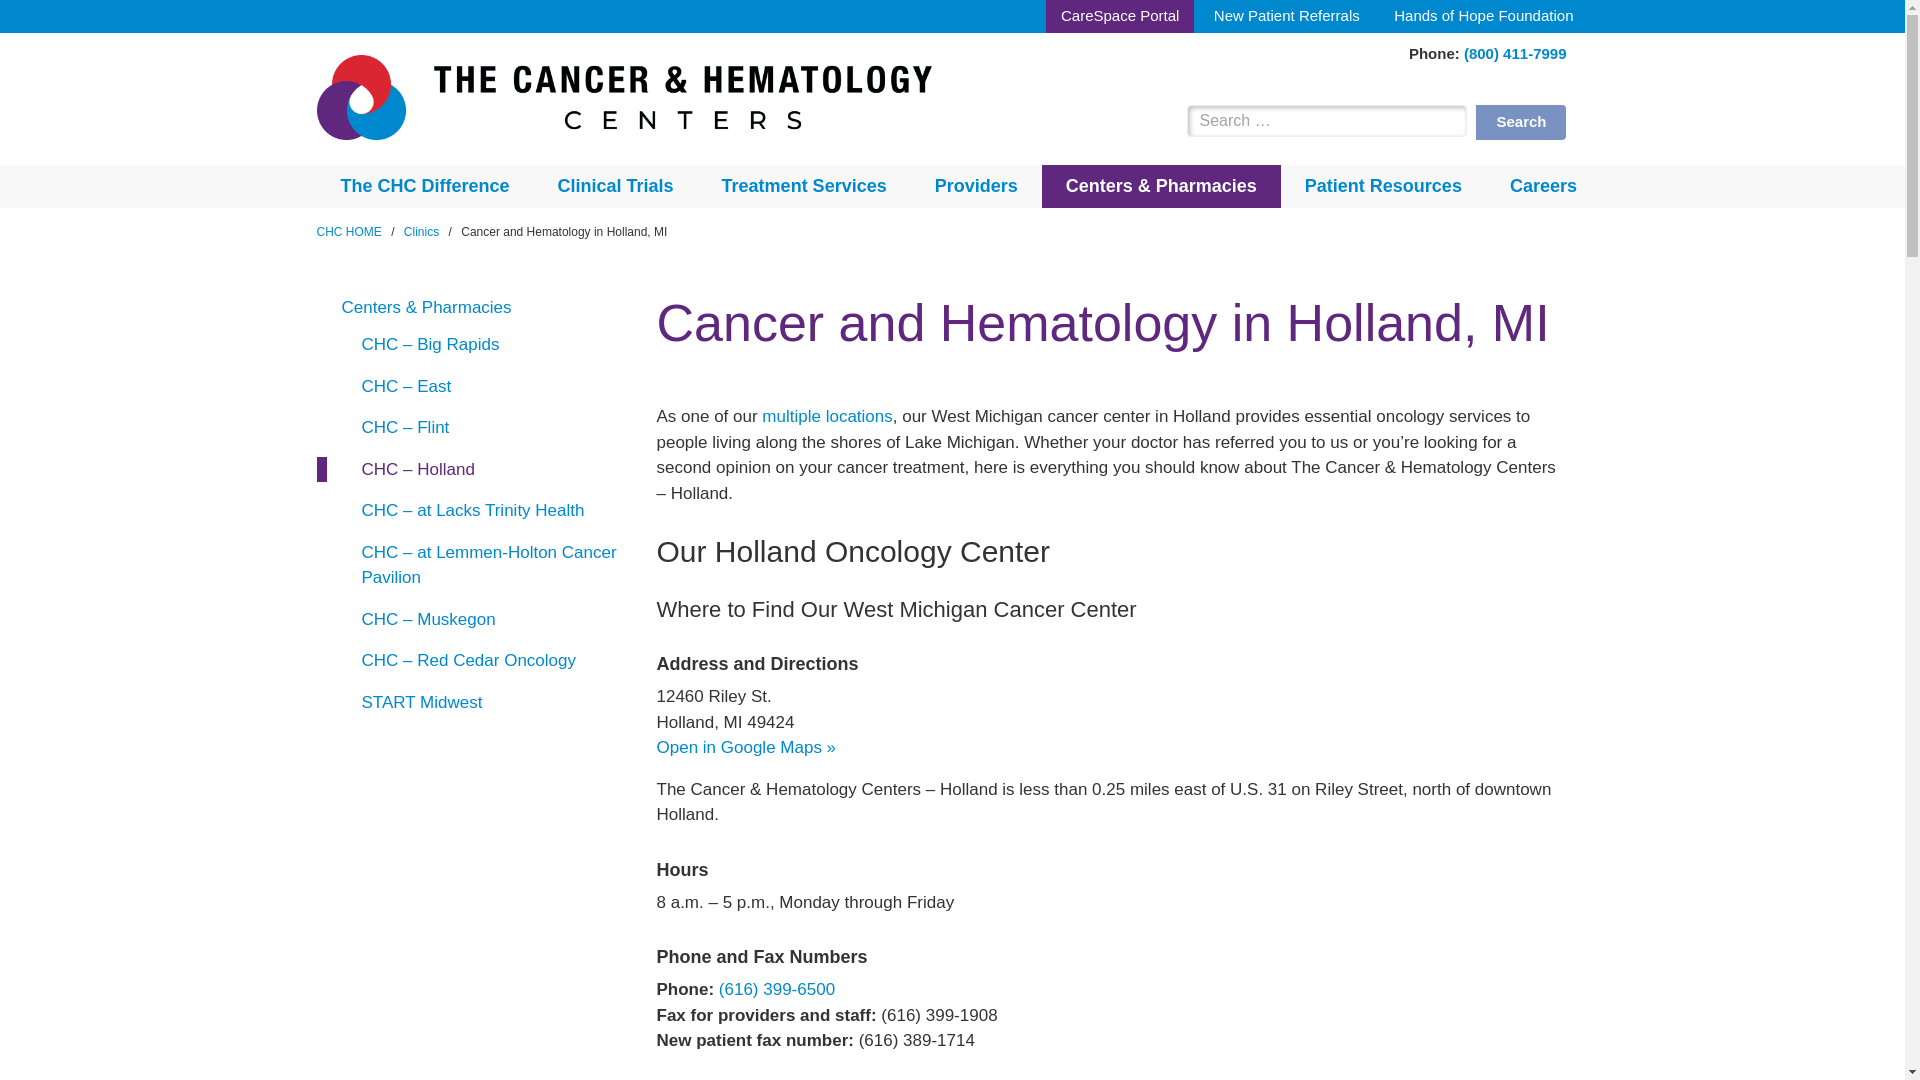 This screenshot has height=1080, width=1920. I want to click on Providers, so click(976, 186).